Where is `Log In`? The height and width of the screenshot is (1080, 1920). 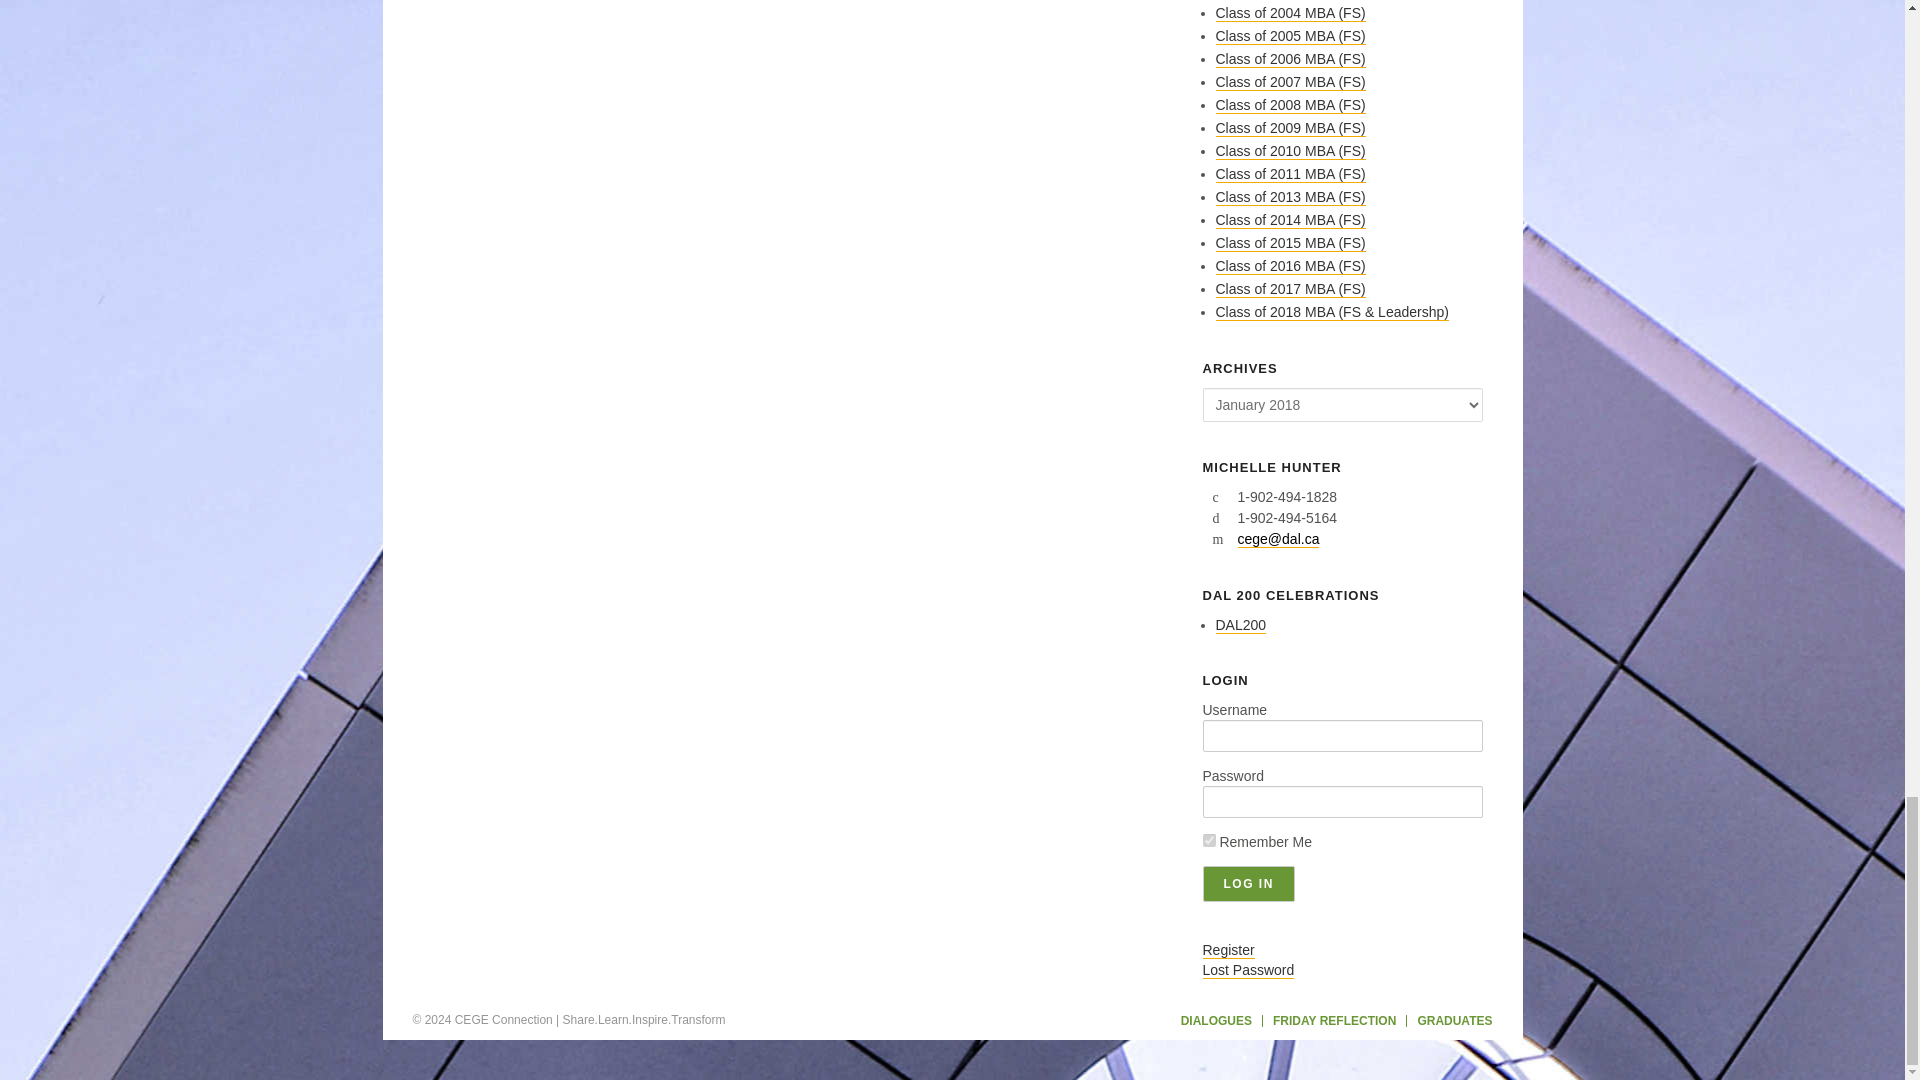 Log In is located at coordinates (1248, 884).